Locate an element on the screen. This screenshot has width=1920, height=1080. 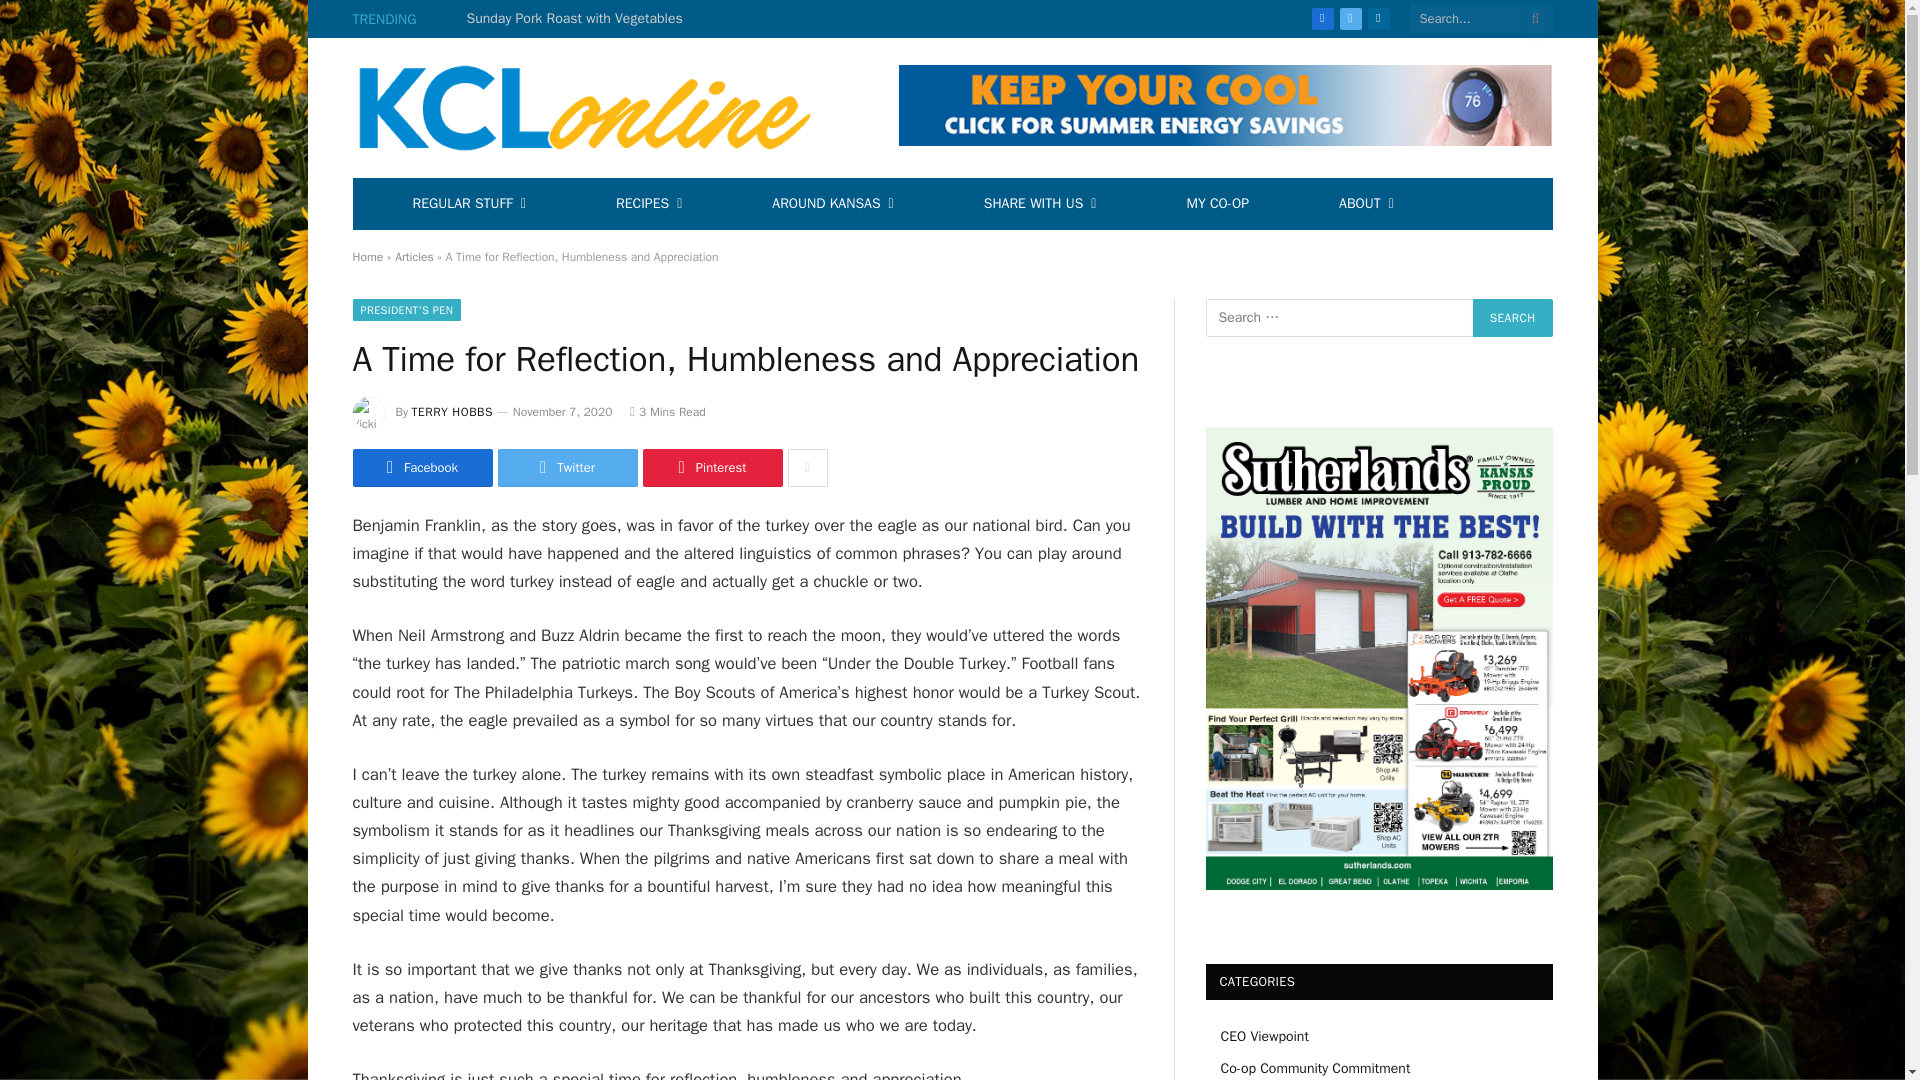
Facebook is located at coordinates (1322, 18).